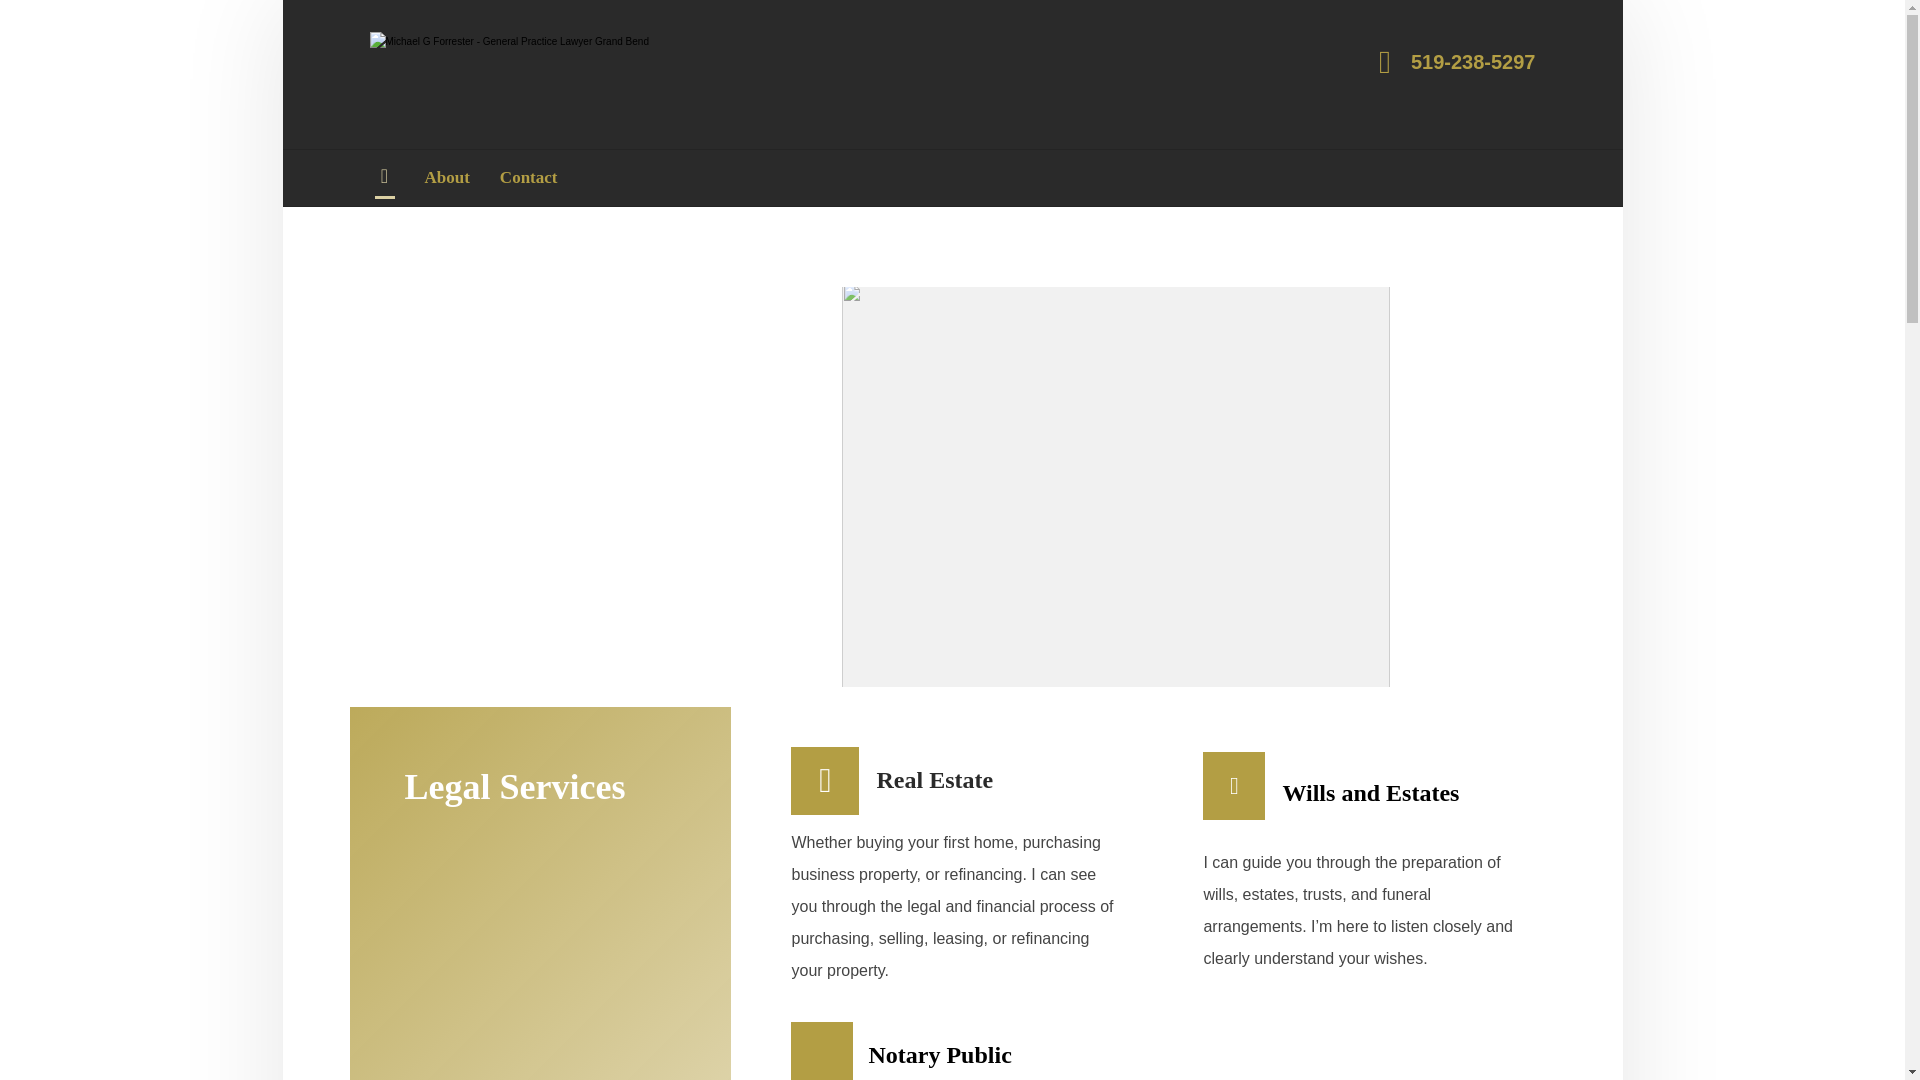  What do you see at coordinates (1452, 60) in the screenshot?
I see `519-238-5297` at bounding box center [1452, 60].